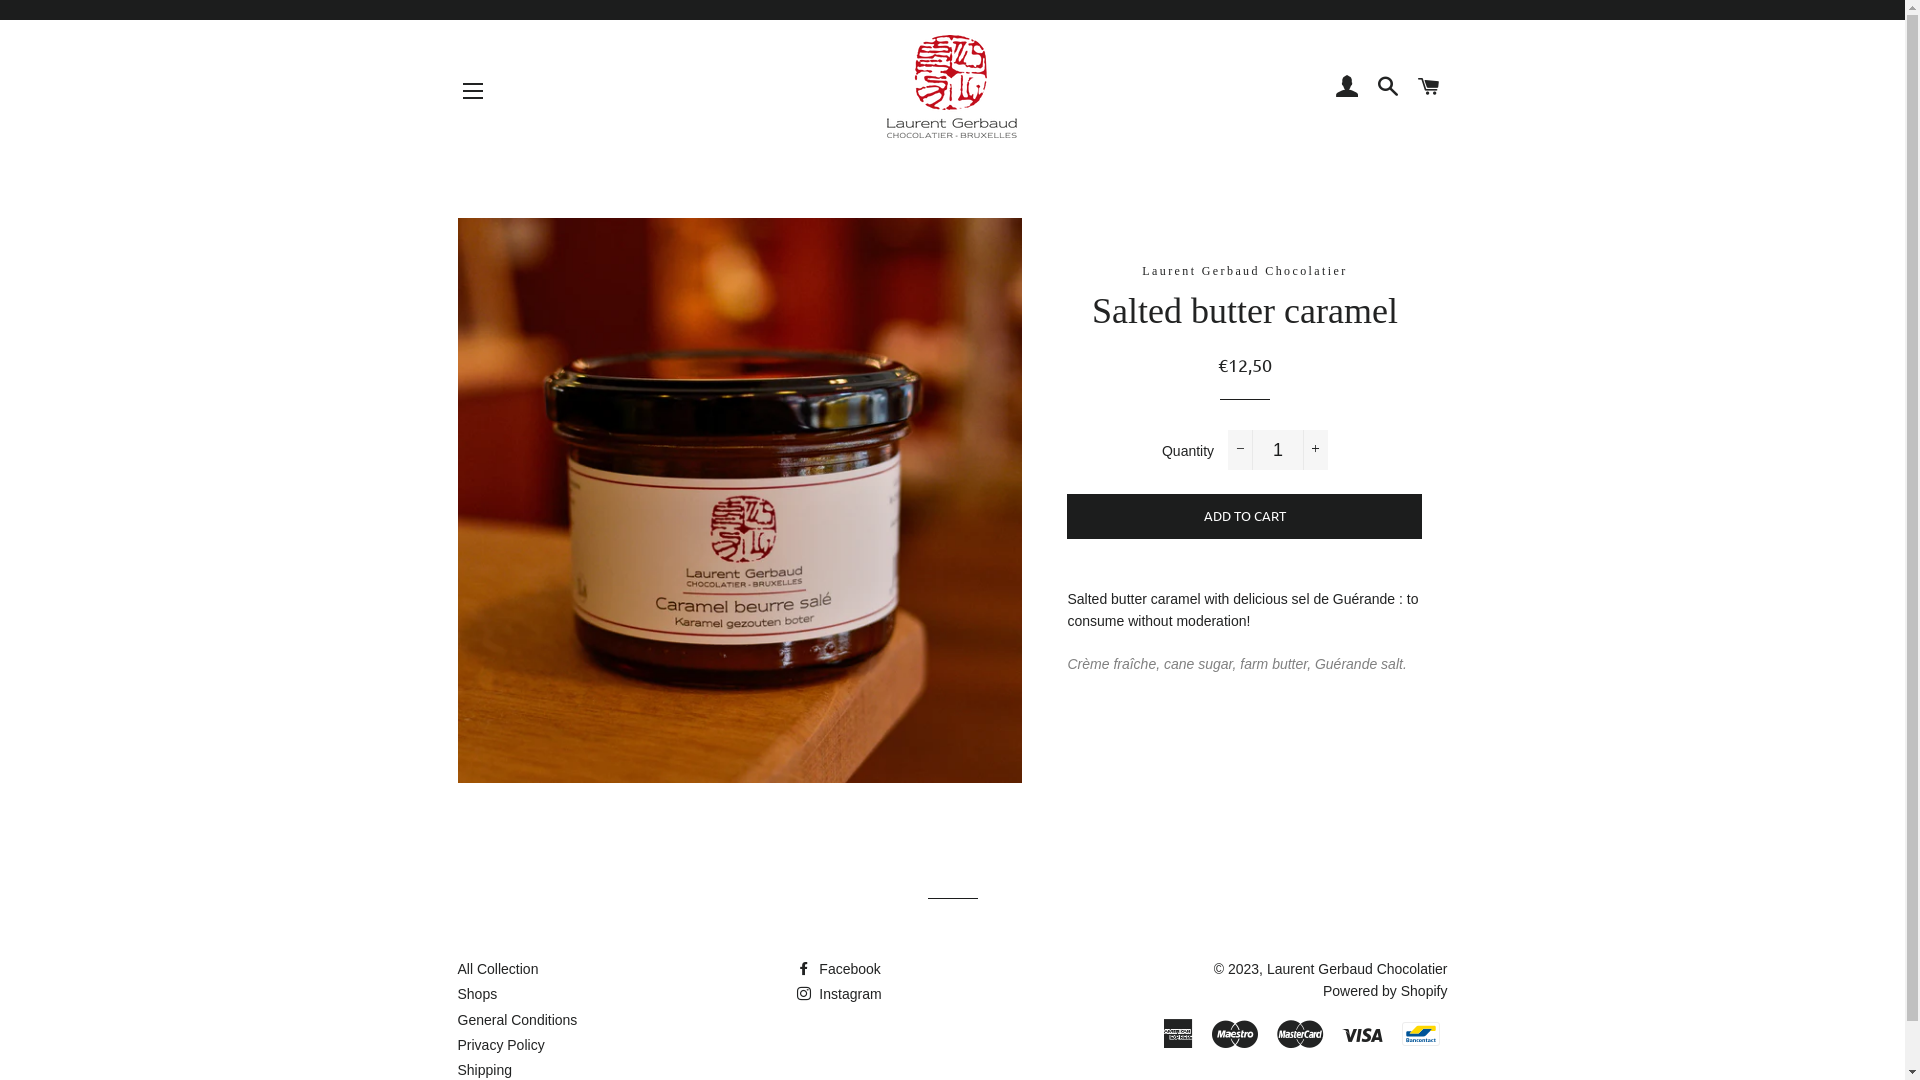 This screenshot has height=1080, width=1920. What do you see at coordinates (1316, 450) in the screenshot?
I see `+` at bounding box center [1316, 450].